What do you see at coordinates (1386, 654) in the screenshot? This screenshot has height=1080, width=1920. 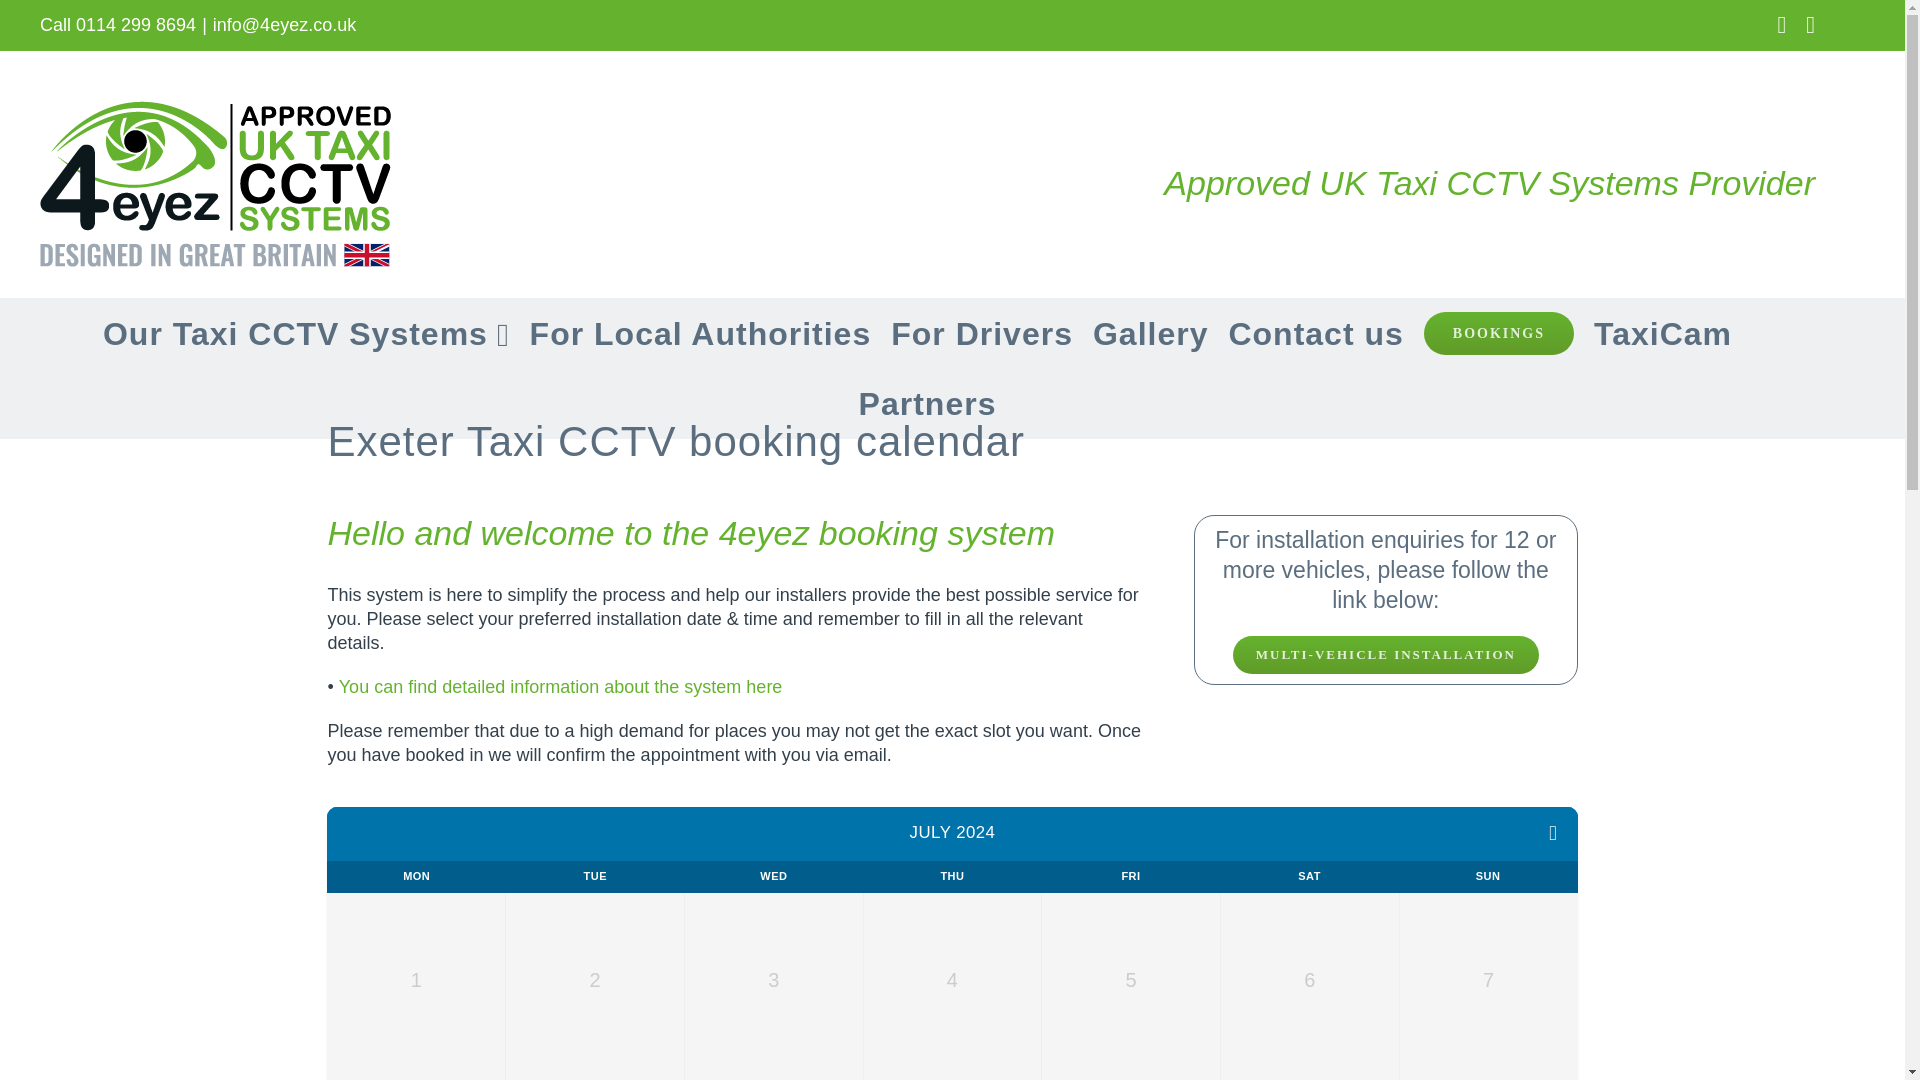 I see `MULTI-VEHICLE INSTALLATION` at bounding box center [1386, 654].